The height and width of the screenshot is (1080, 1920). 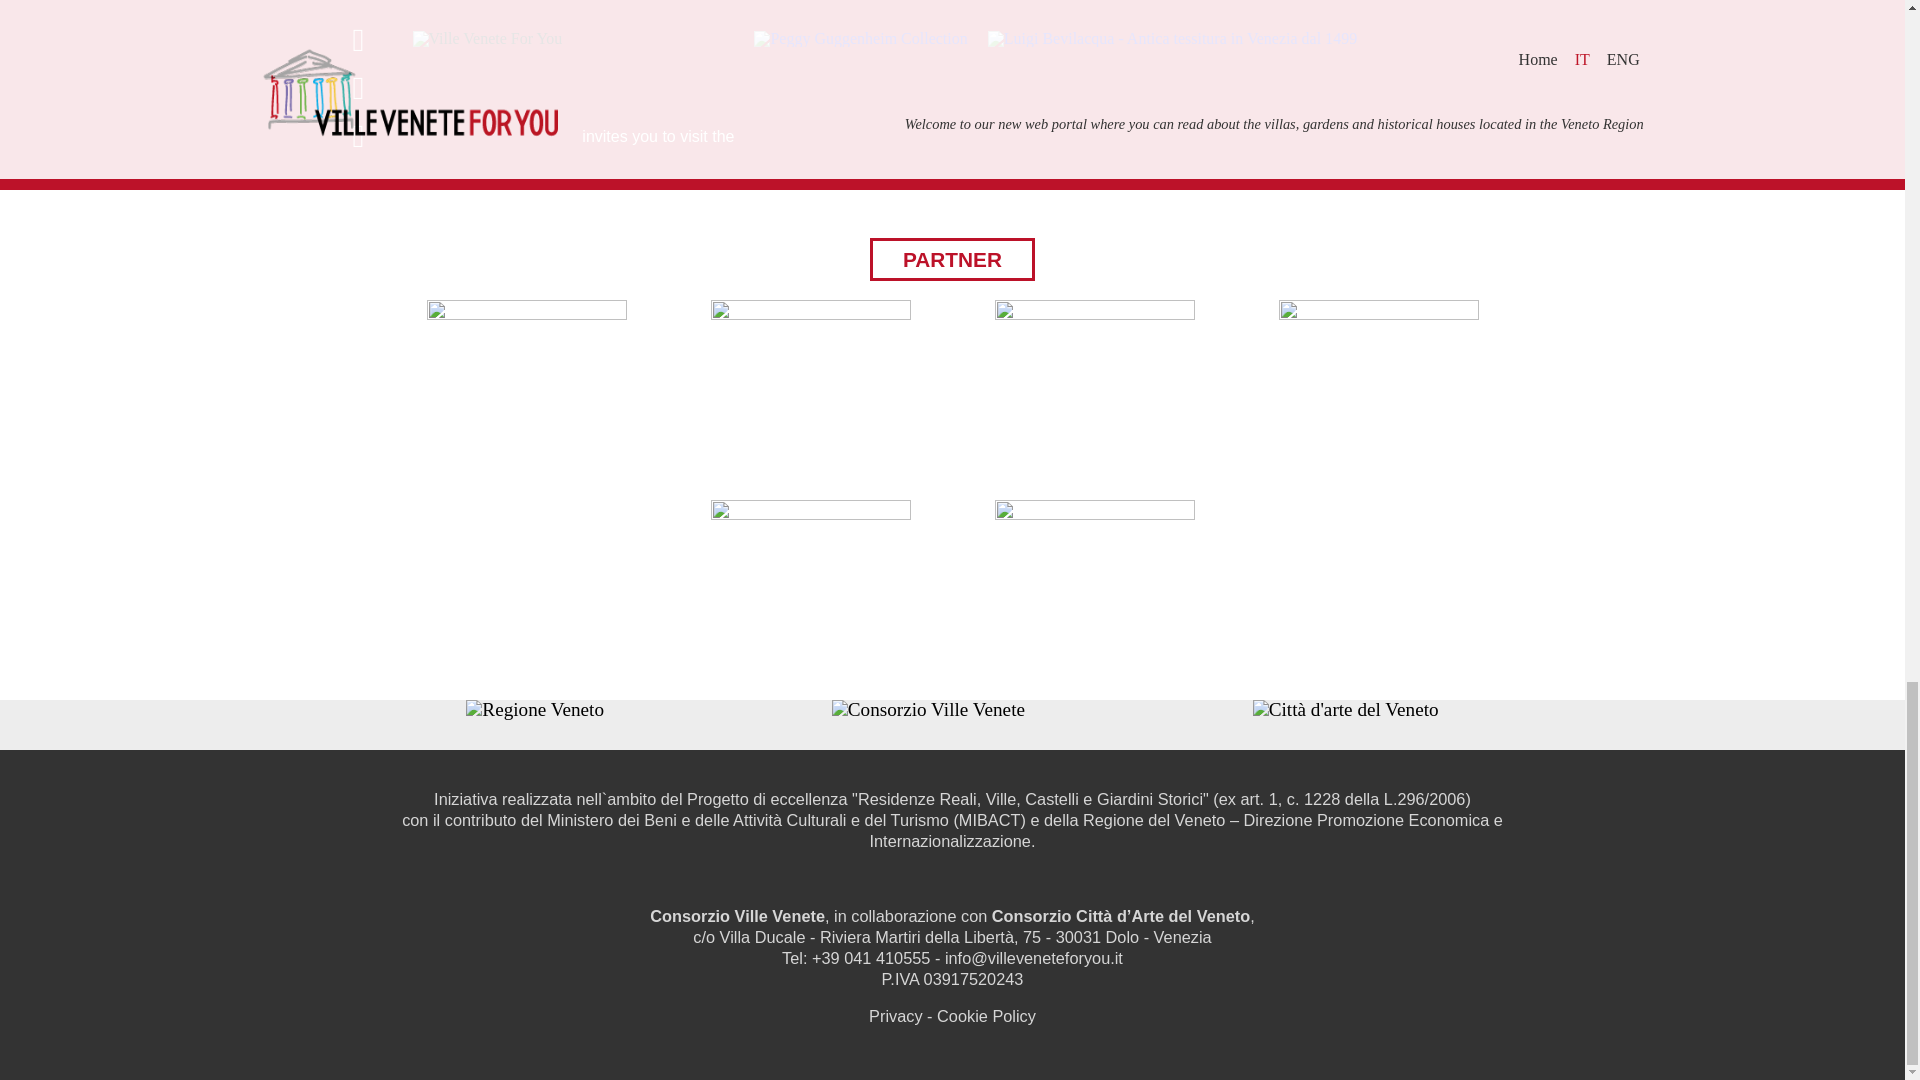 I want to click on Cookie Policy, so click(x=986, y=1015).